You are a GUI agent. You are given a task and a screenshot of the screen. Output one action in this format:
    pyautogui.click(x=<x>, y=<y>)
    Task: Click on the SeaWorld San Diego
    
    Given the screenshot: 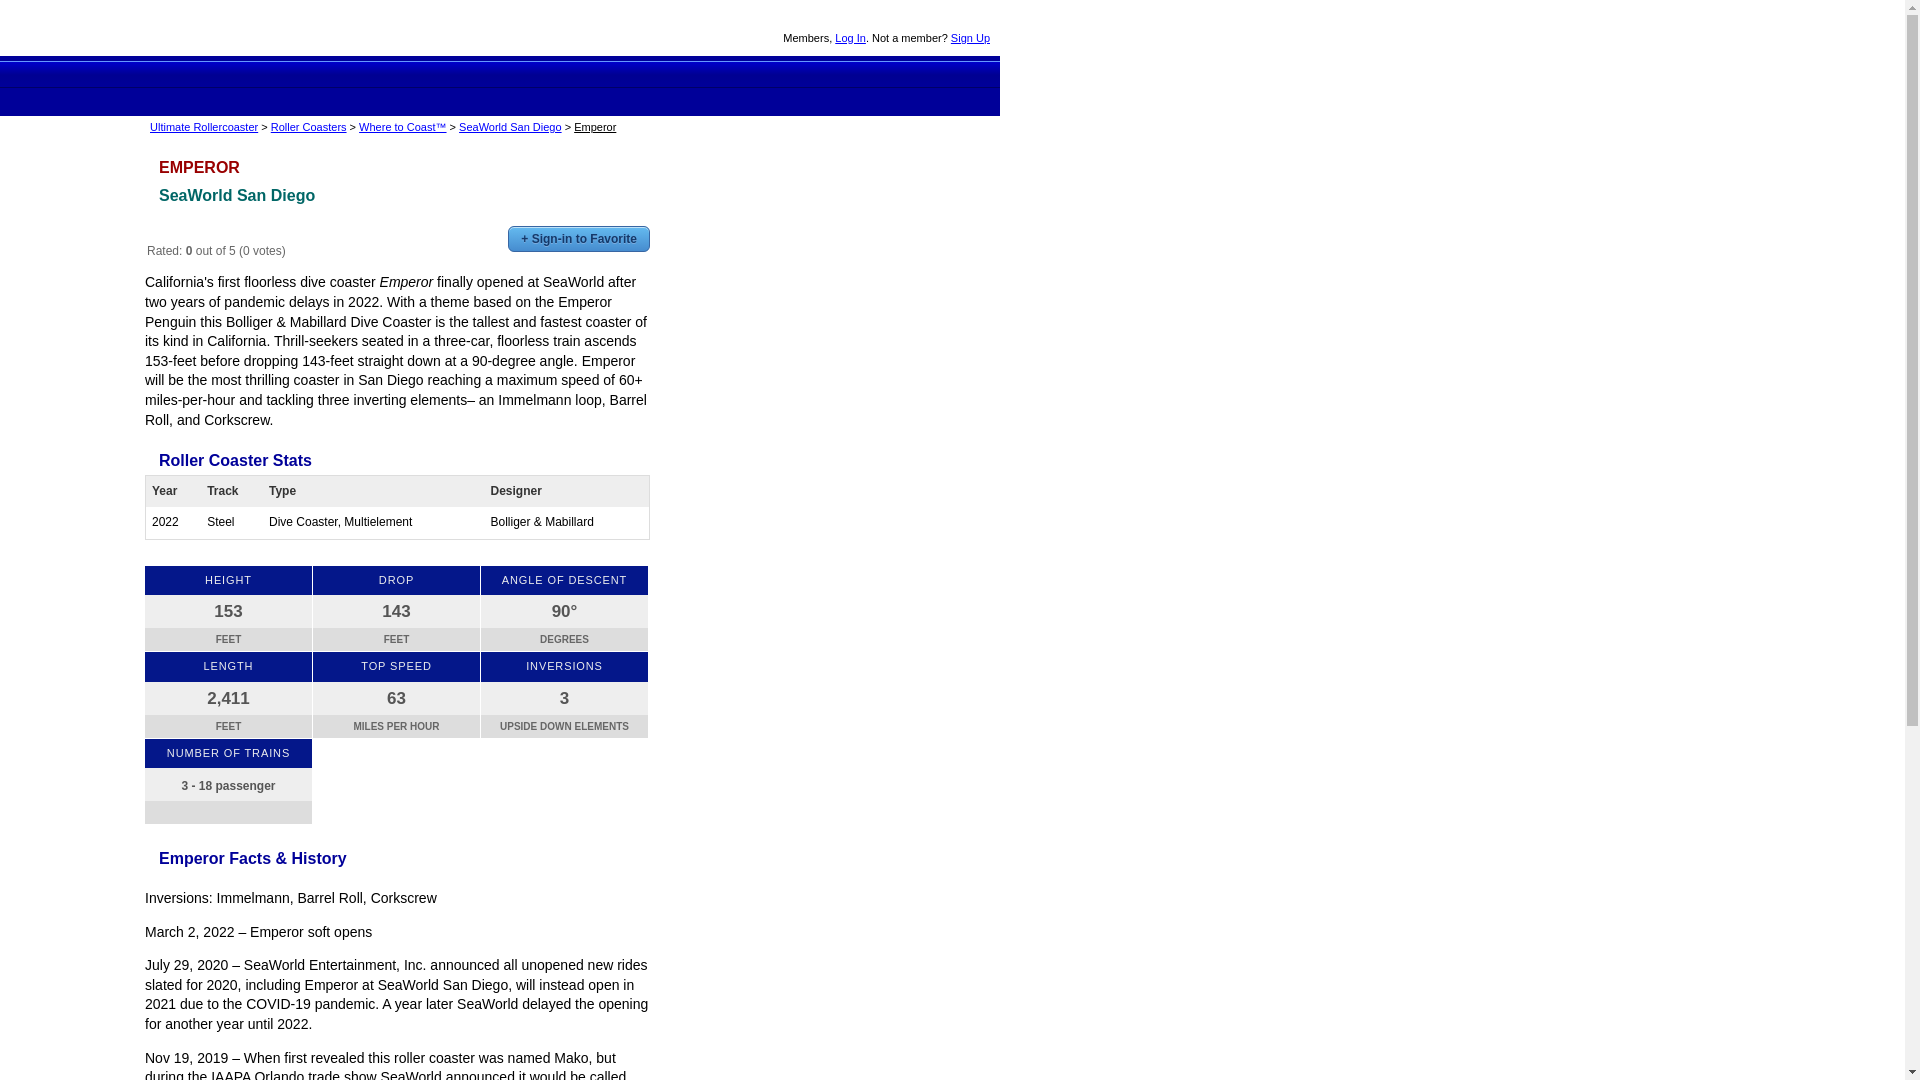 What is the action you would take?
    pyautogui.click(x=236, y=195)
    